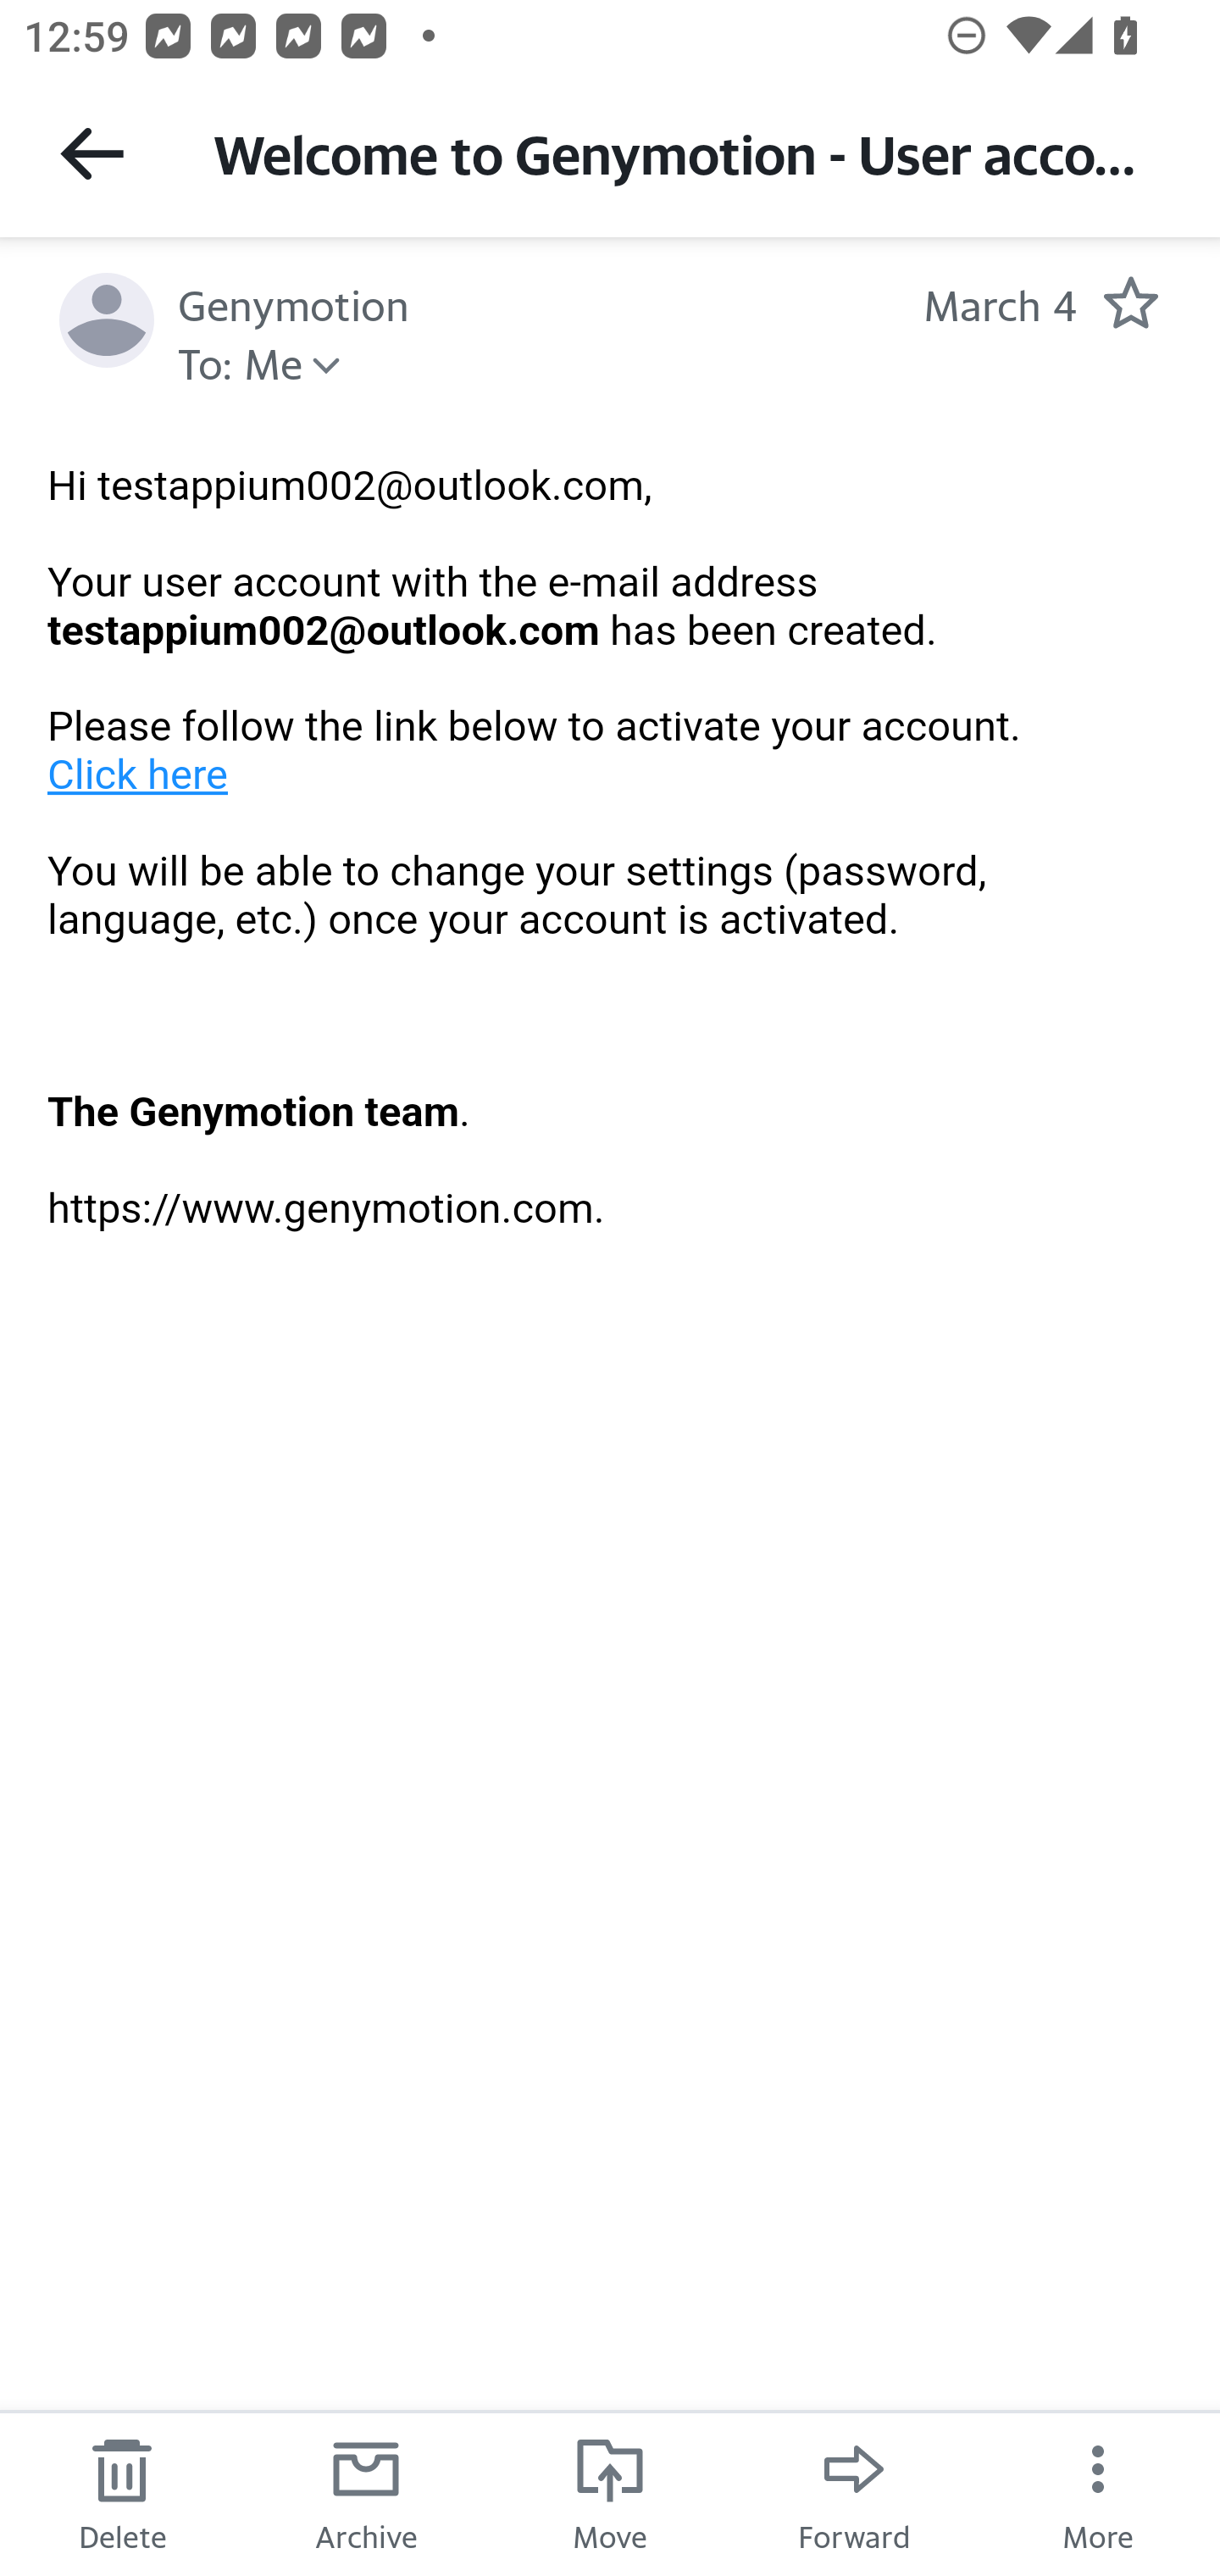 This screenshot has width=1220, height=2576. What do you see at coordinates (293, 303) in the screenshot?
I see `Genymotion Sender Genymotion` at bounding box center [293, 303].